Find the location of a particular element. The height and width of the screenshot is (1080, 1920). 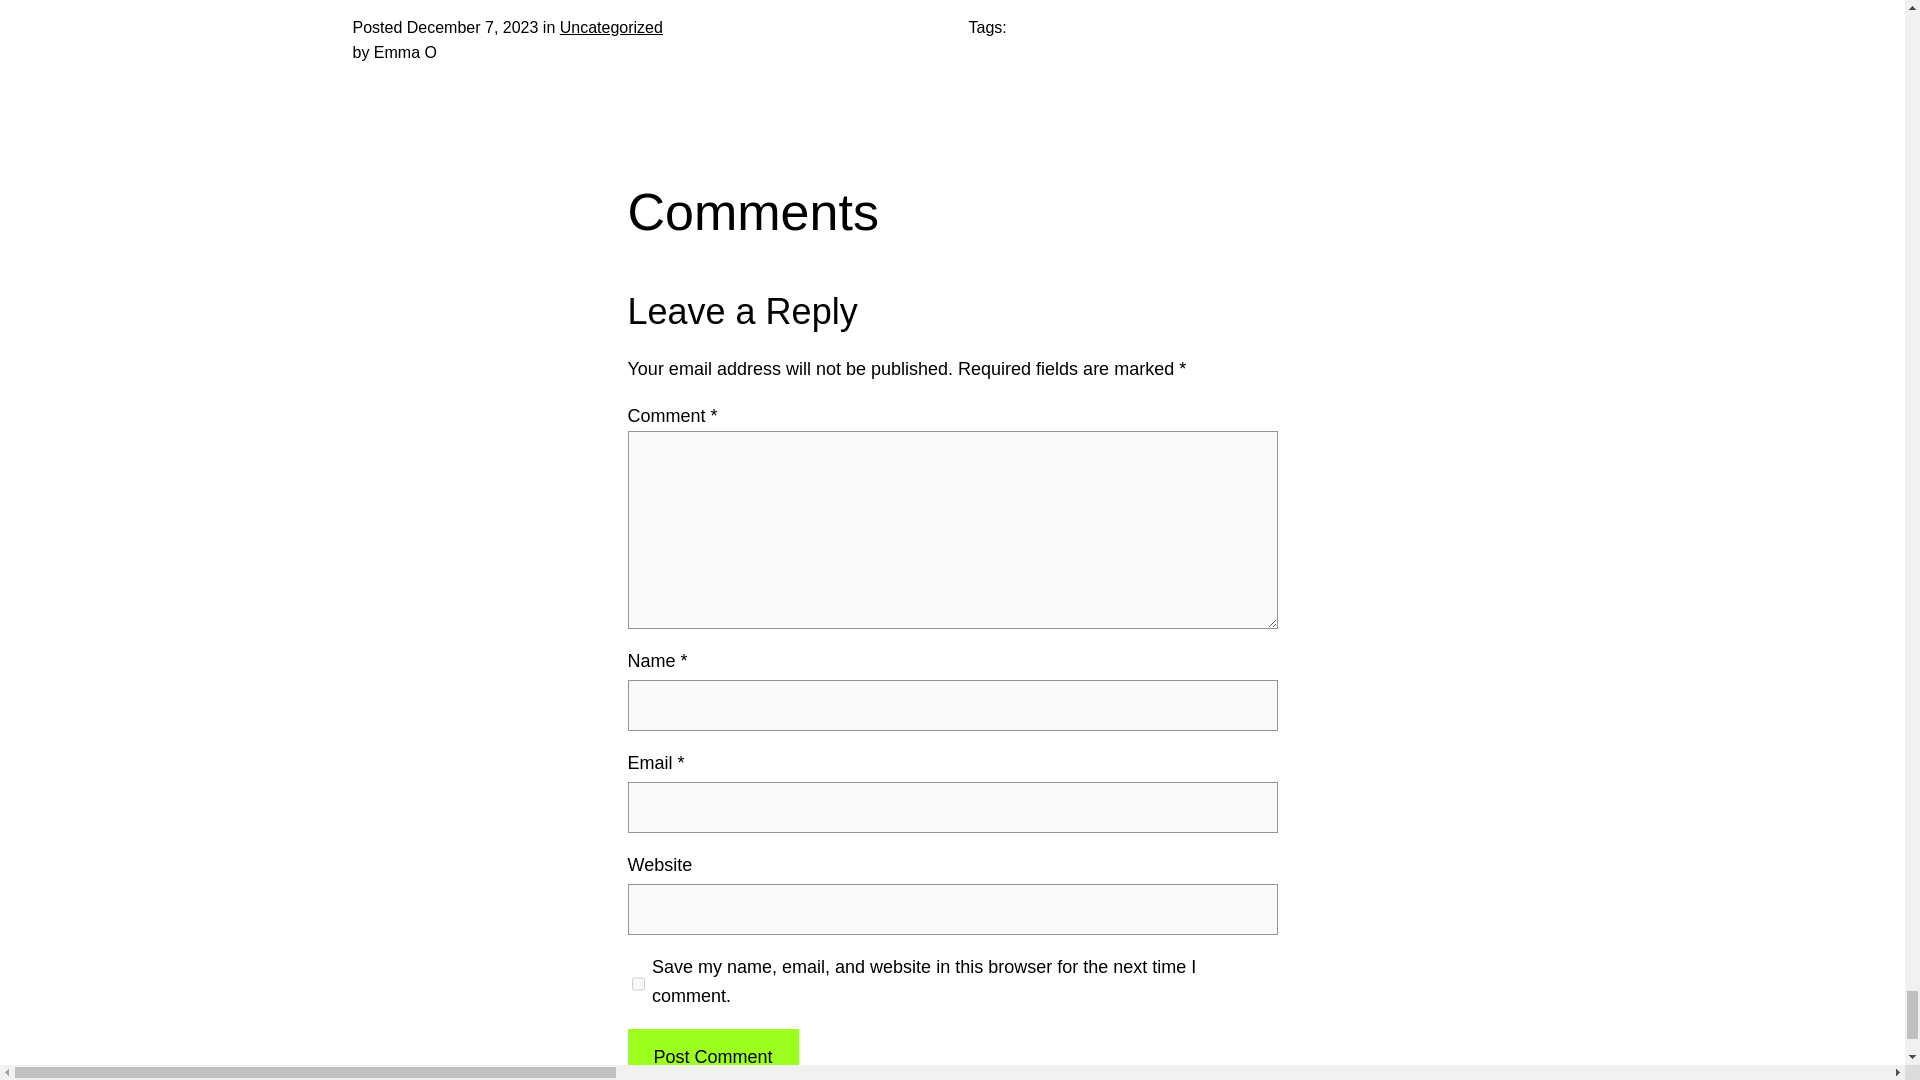

Post Comment is located at coordinates (712, 1054).